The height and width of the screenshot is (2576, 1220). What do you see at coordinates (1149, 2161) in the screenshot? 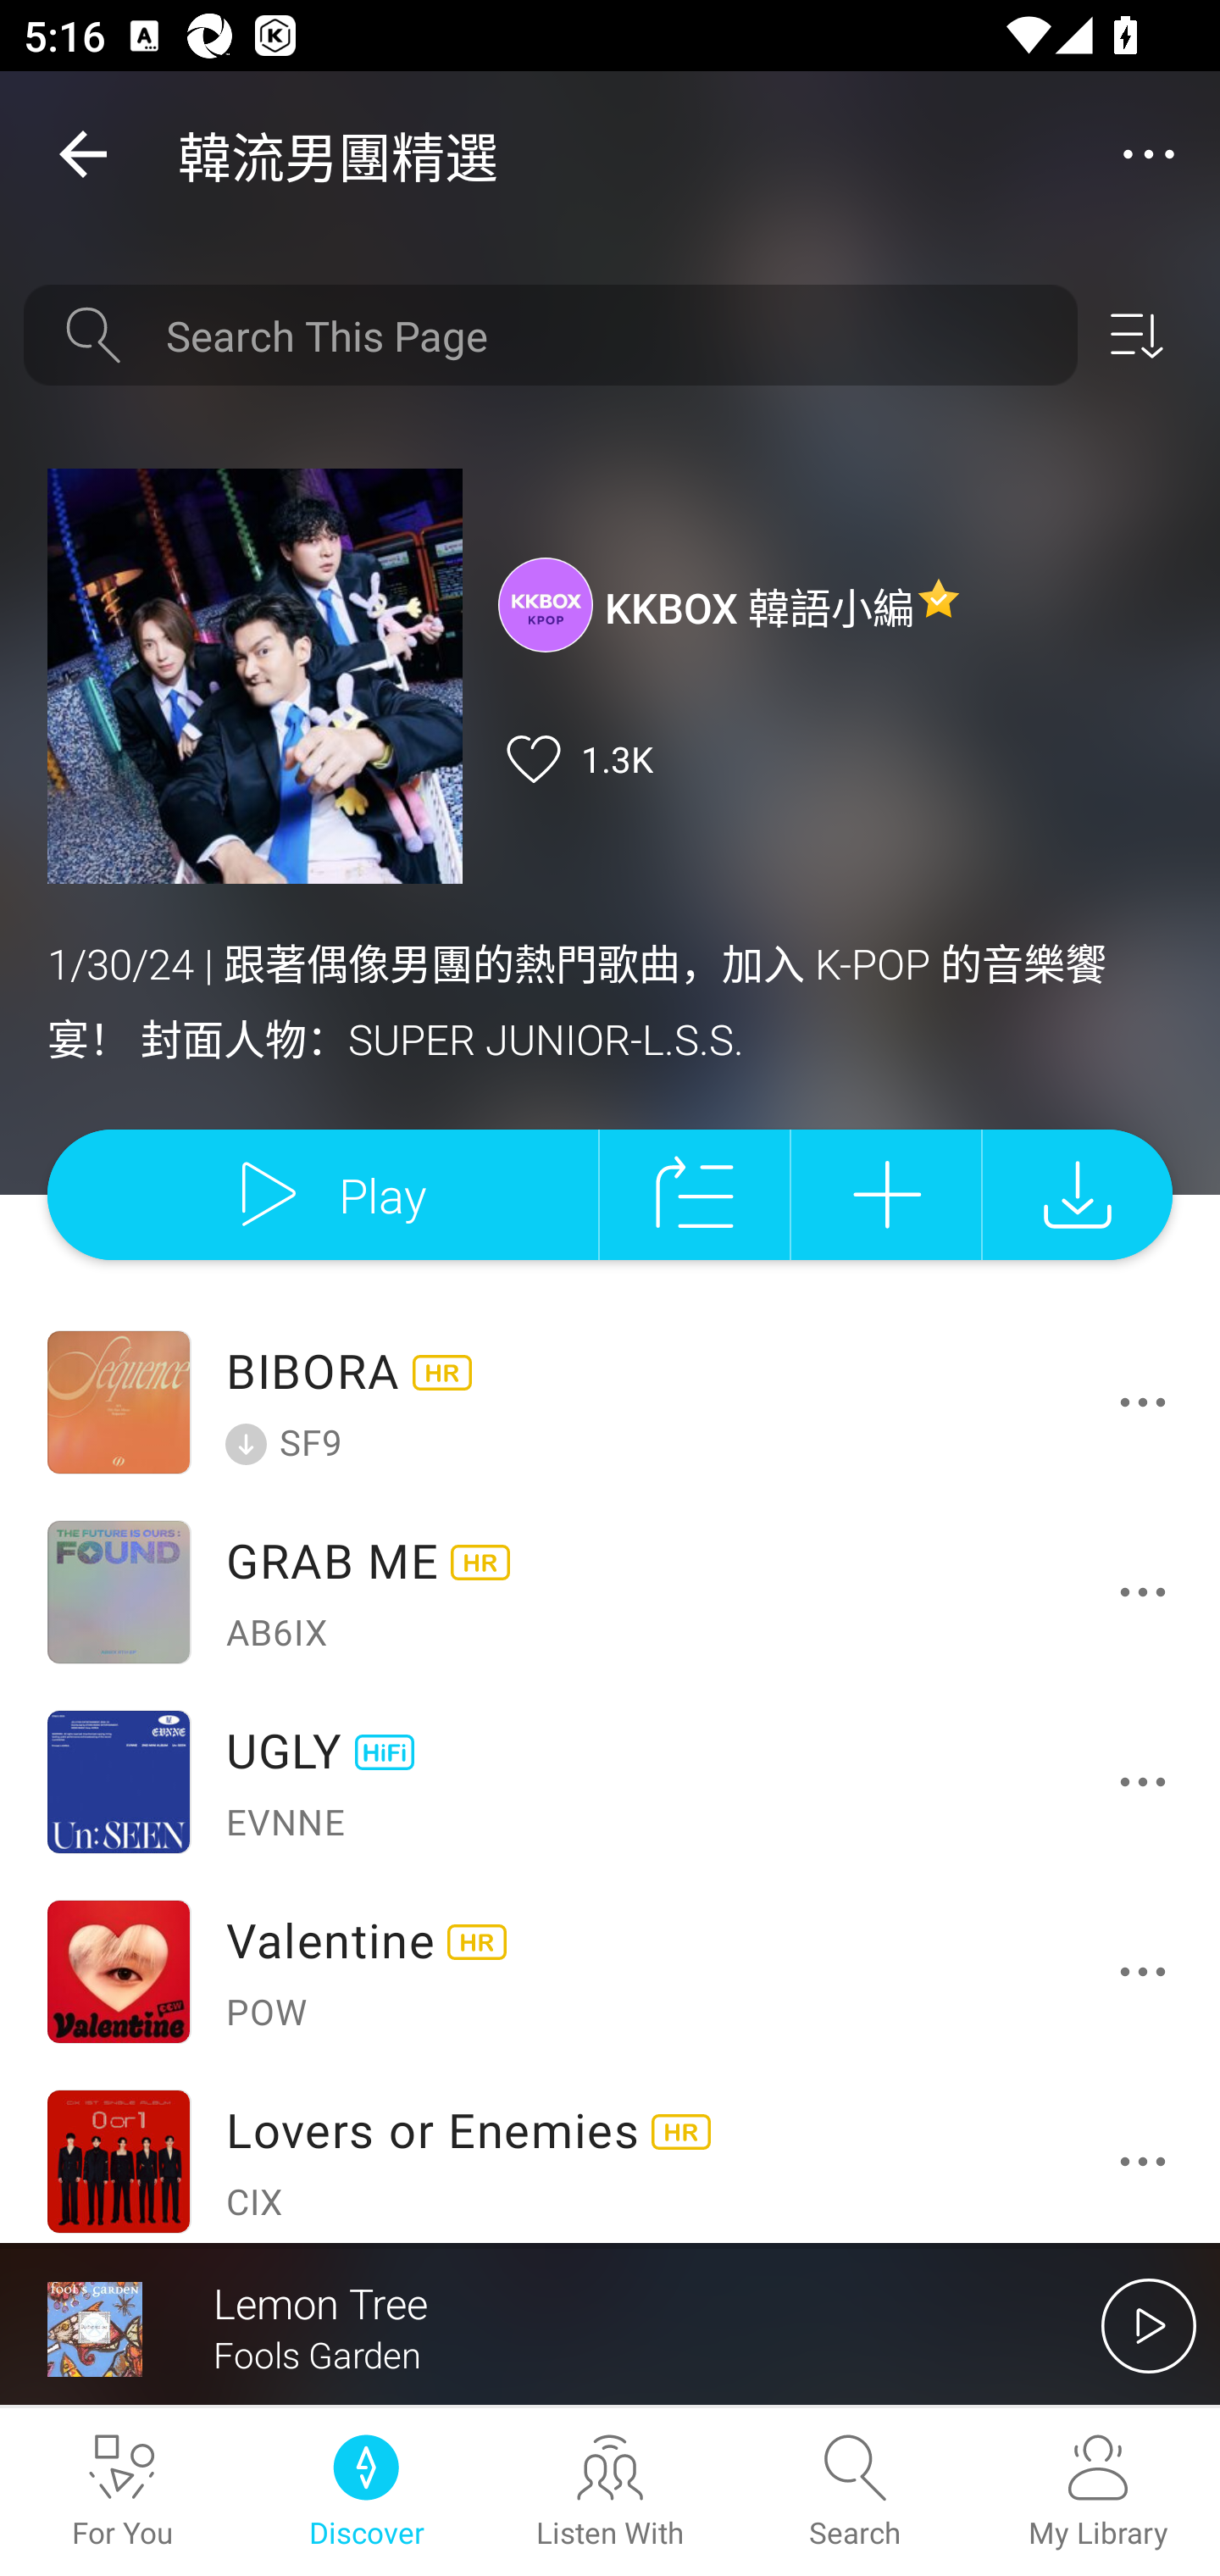
I see `更多操作選項` at bounding box center [1149, 2161].